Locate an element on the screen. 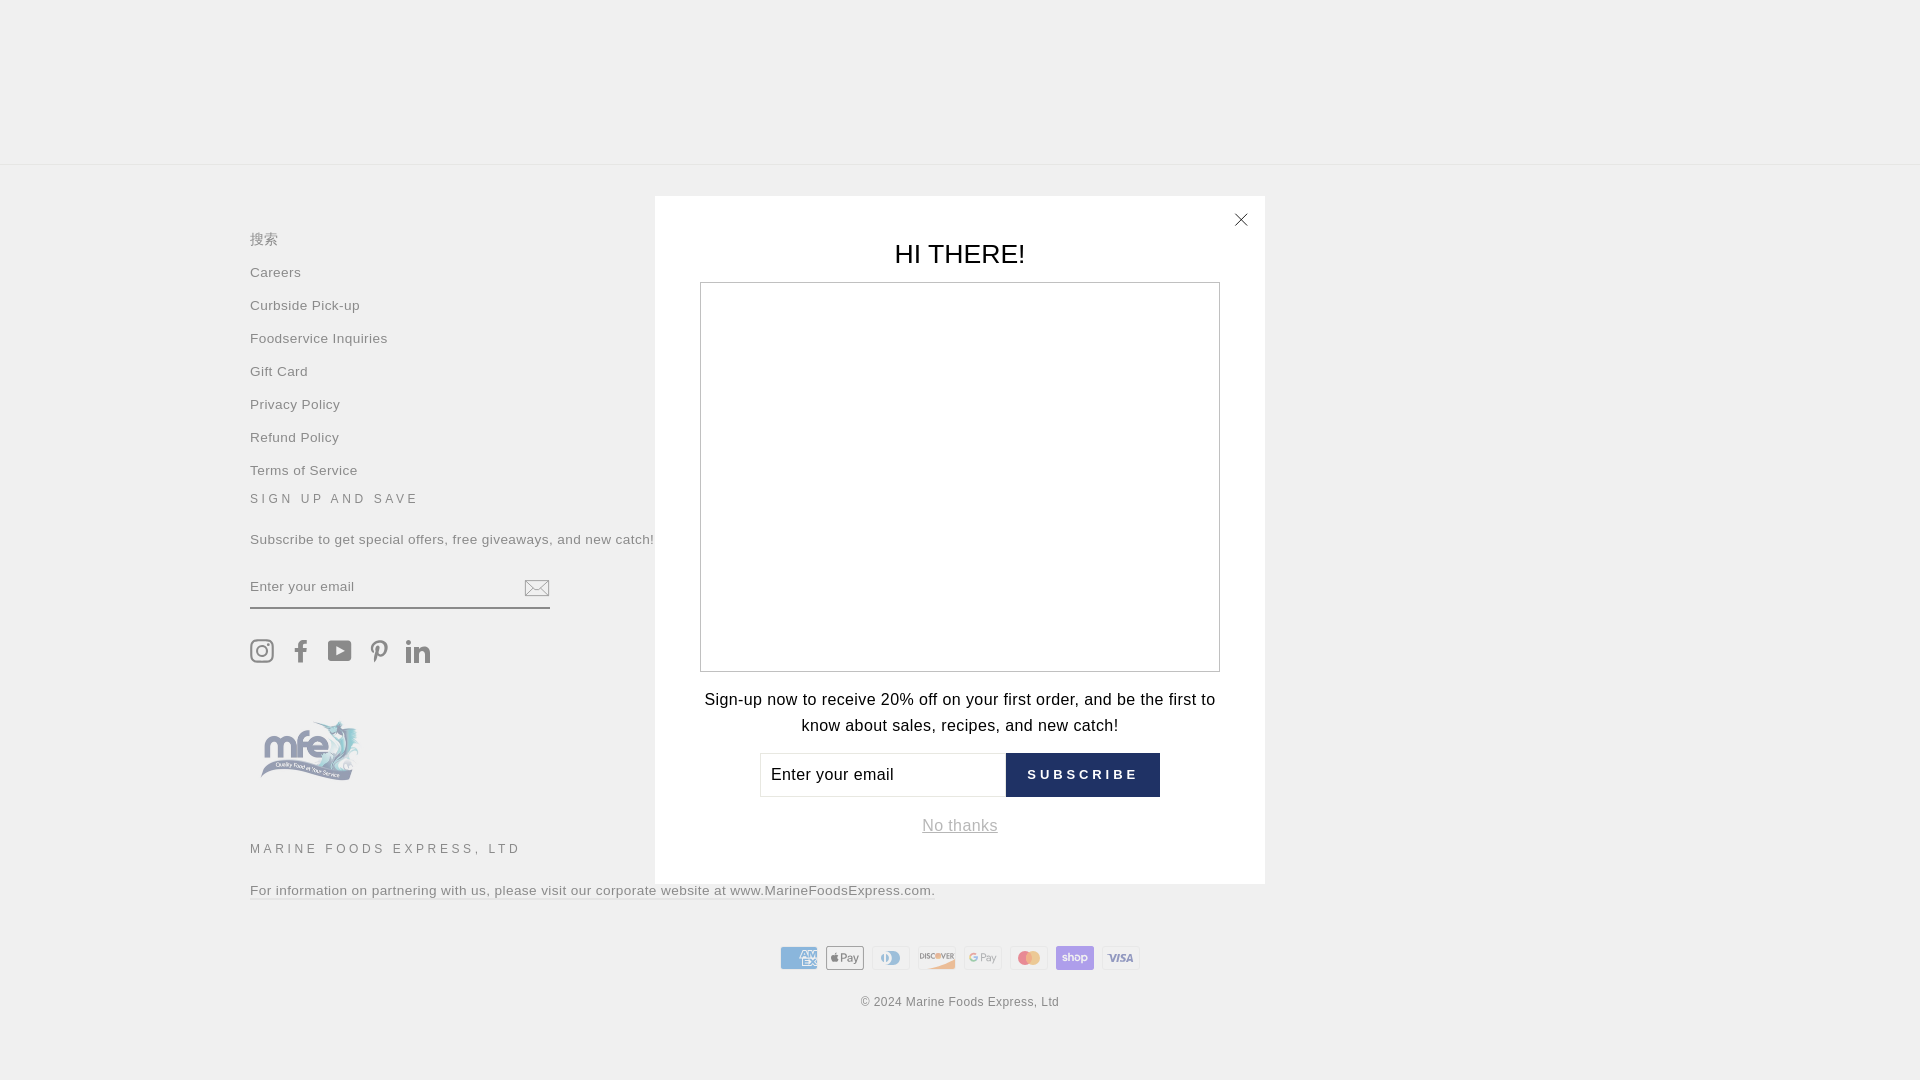 The image size is (1920, 1080). Diners Club is located at coordinates (890, 958).